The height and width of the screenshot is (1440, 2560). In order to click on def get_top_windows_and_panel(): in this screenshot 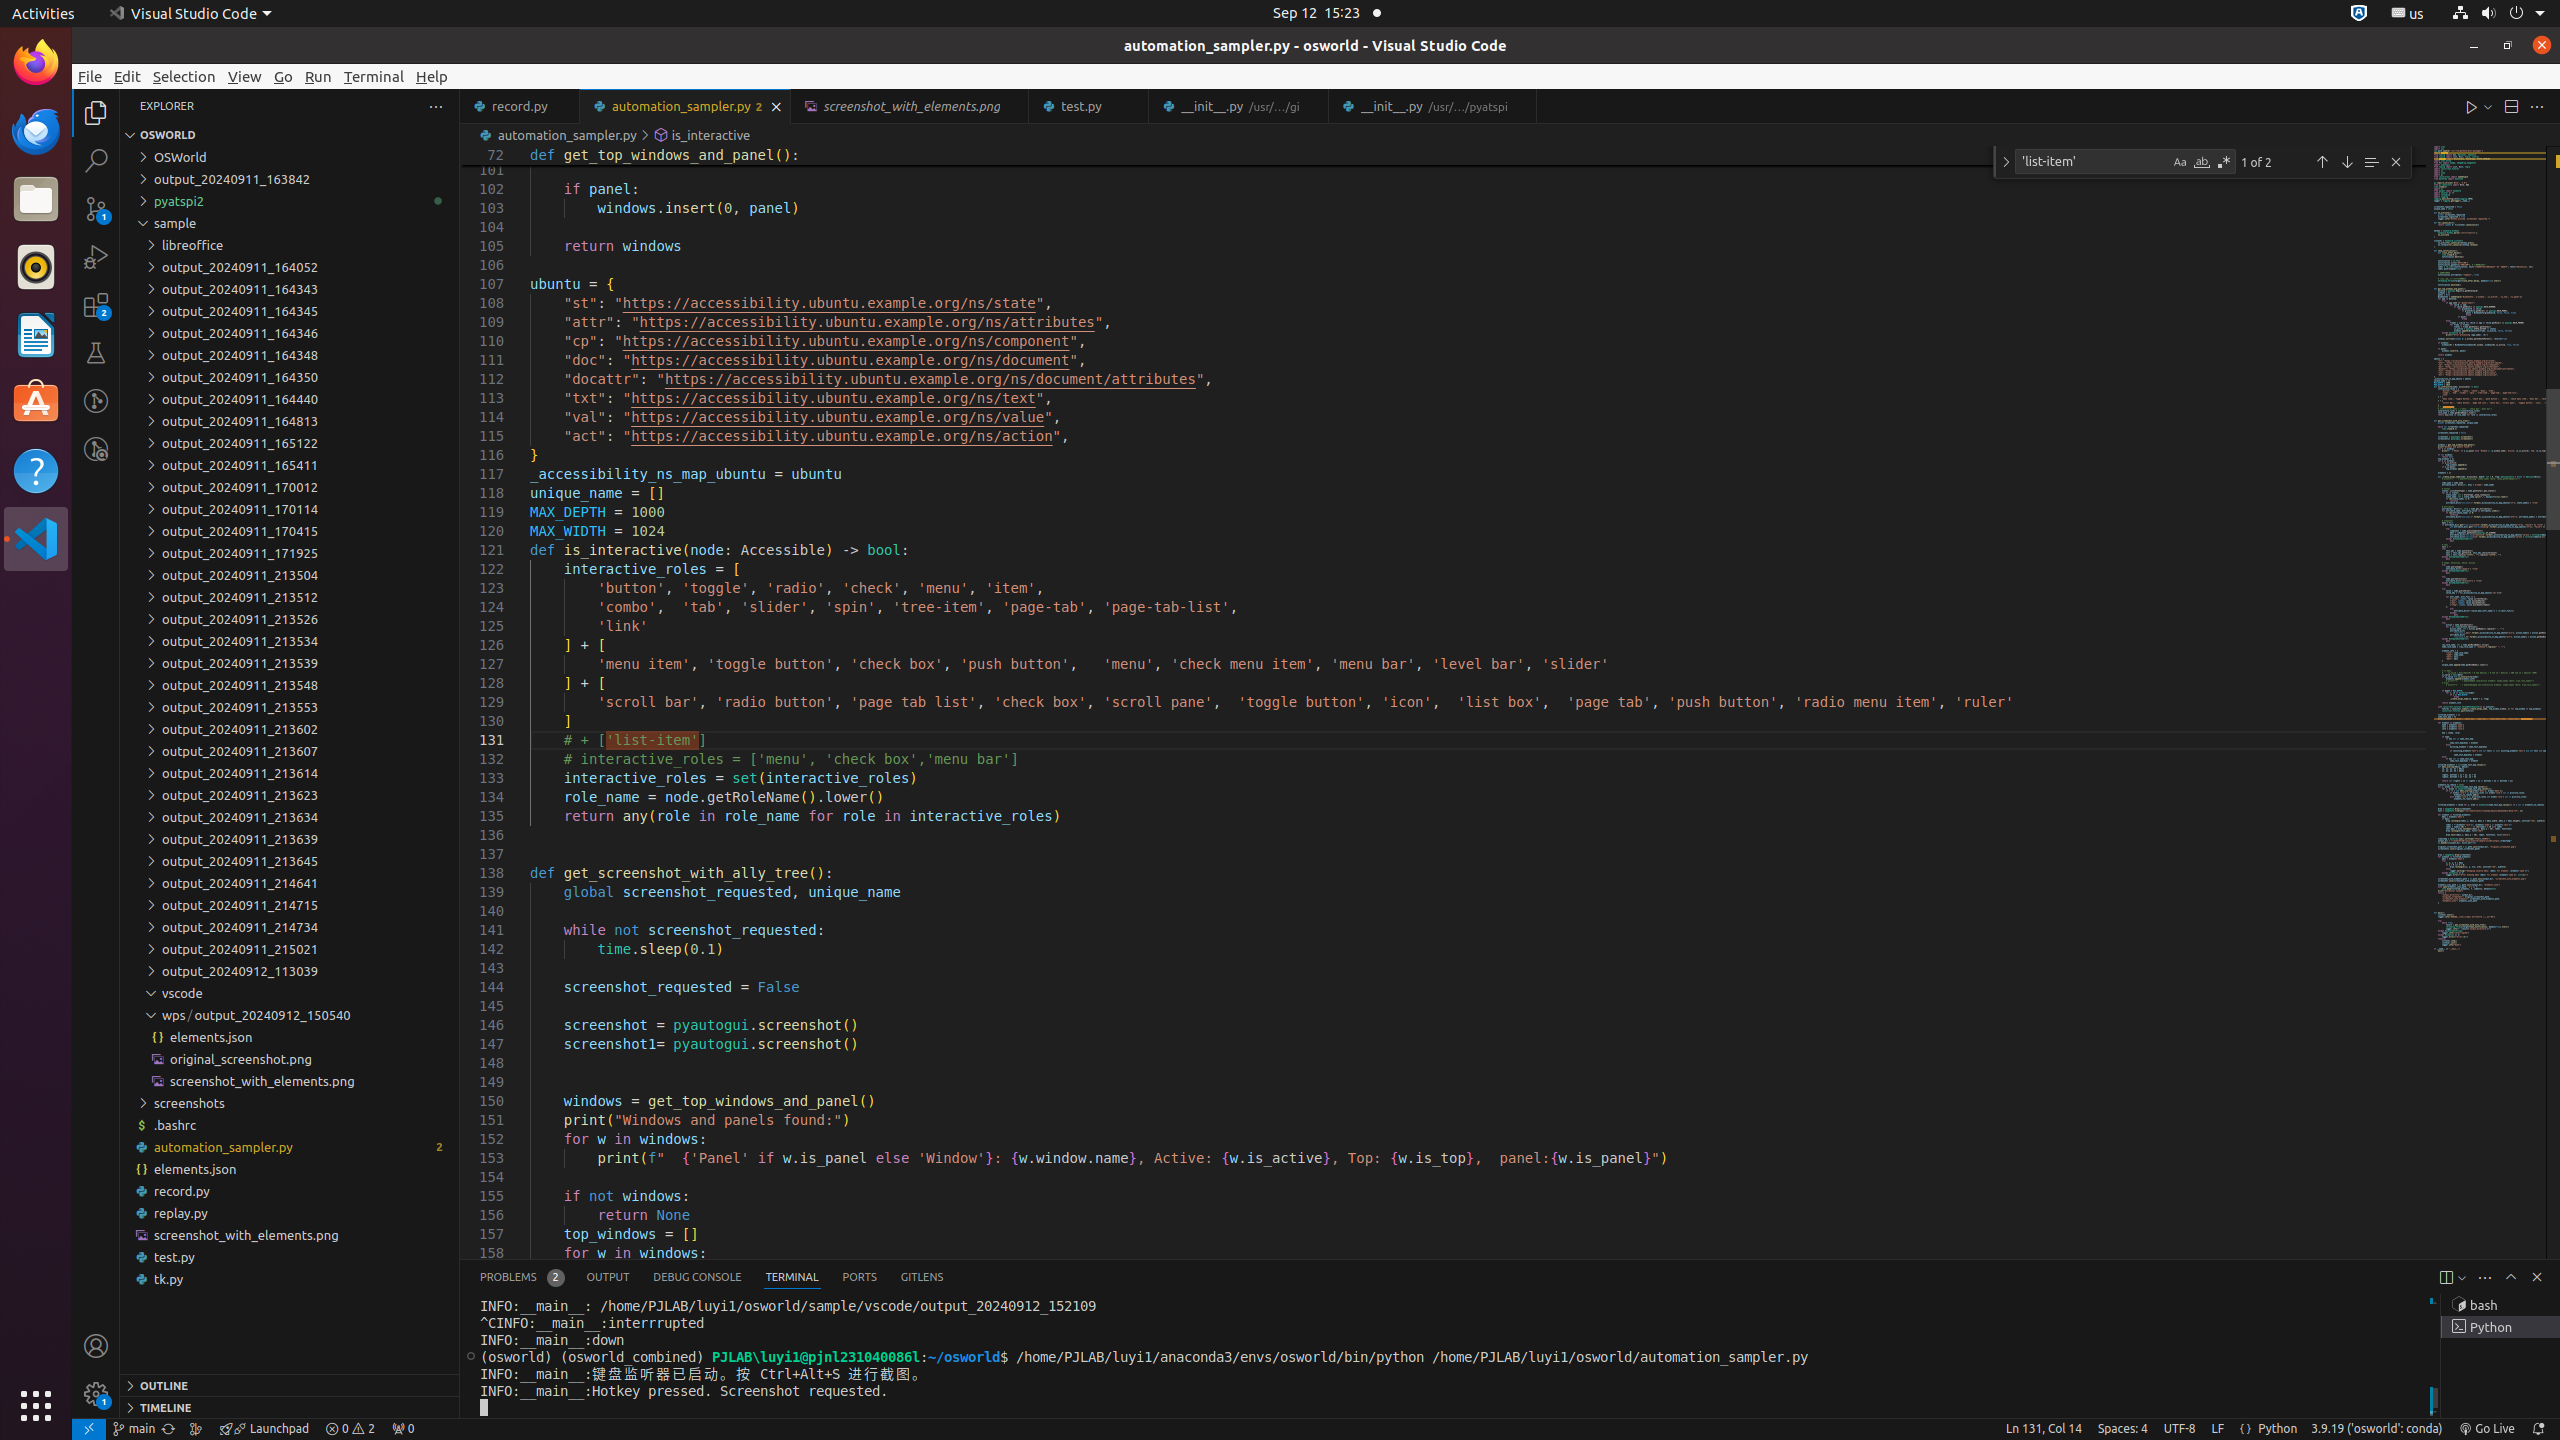, I will do `click(1478, 156)`.